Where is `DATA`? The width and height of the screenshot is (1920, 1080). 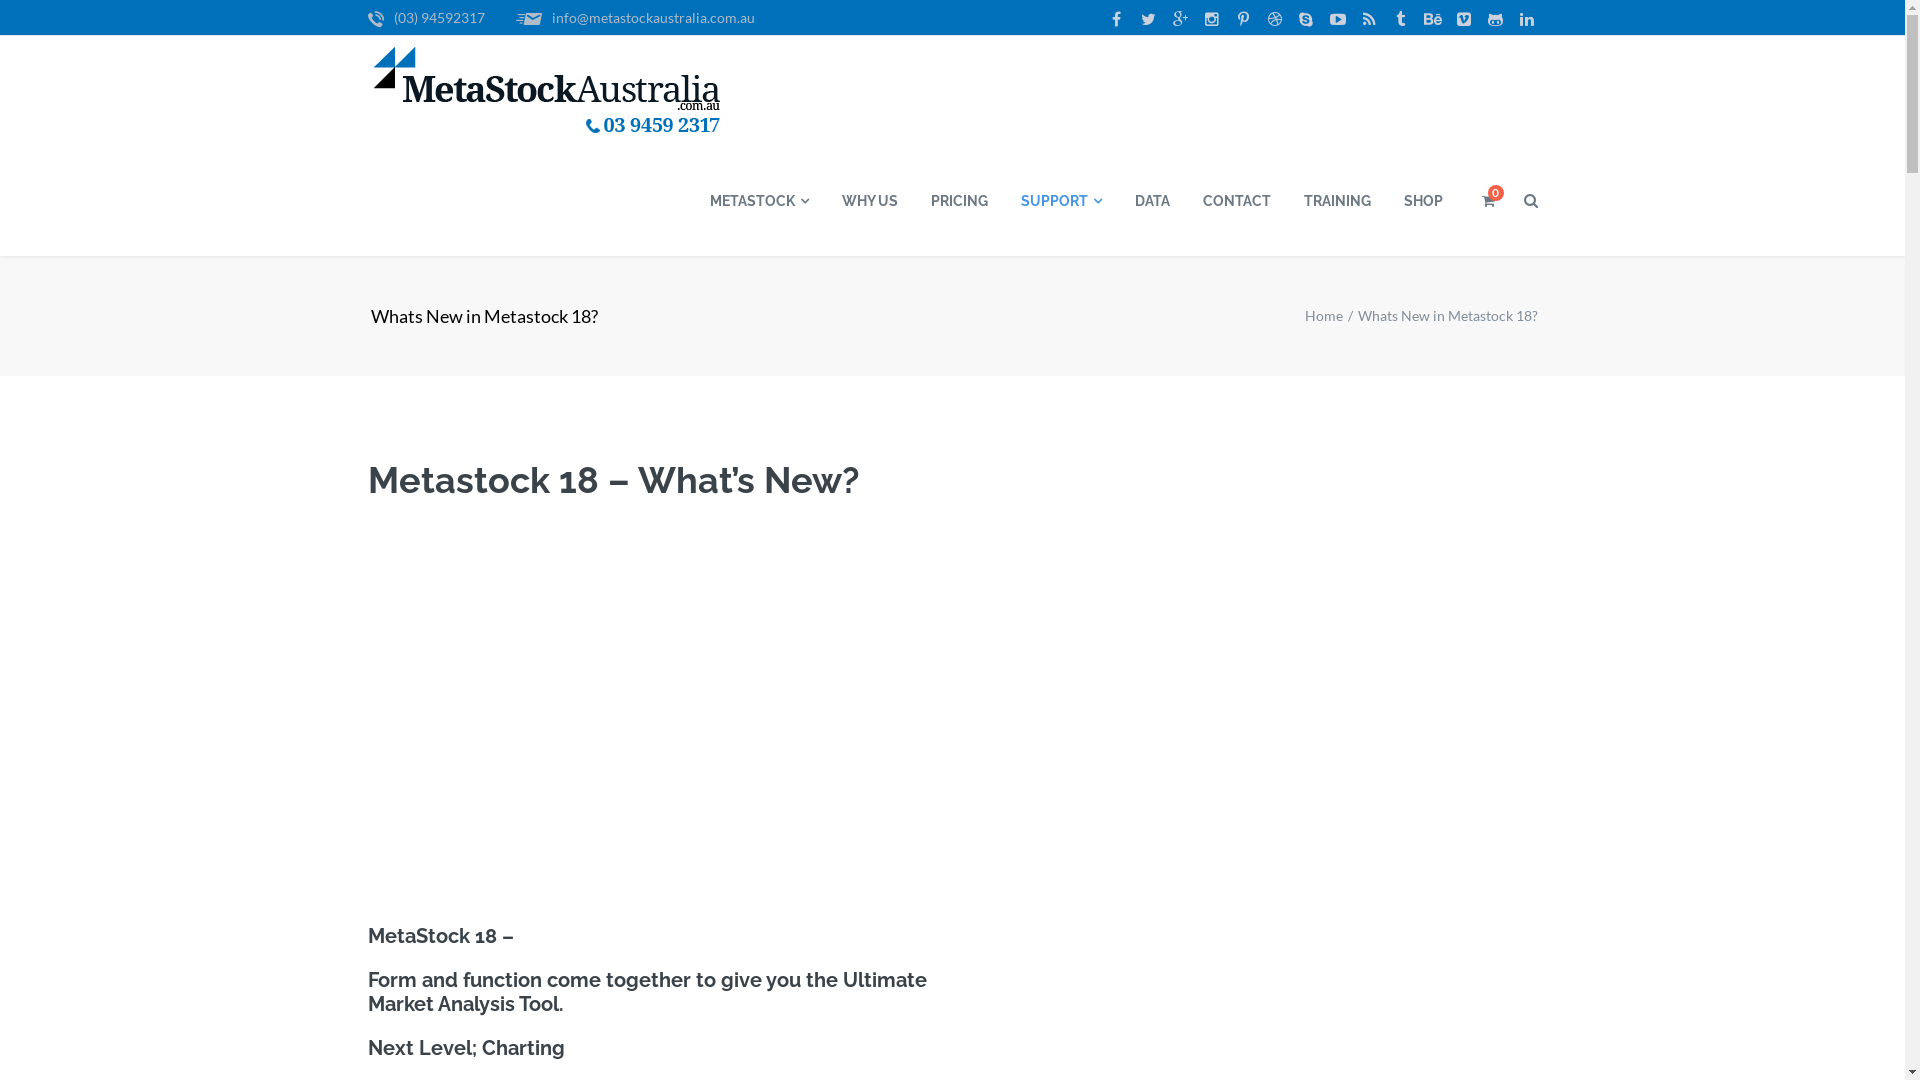
DATA is located at coordinates (1152, 201).